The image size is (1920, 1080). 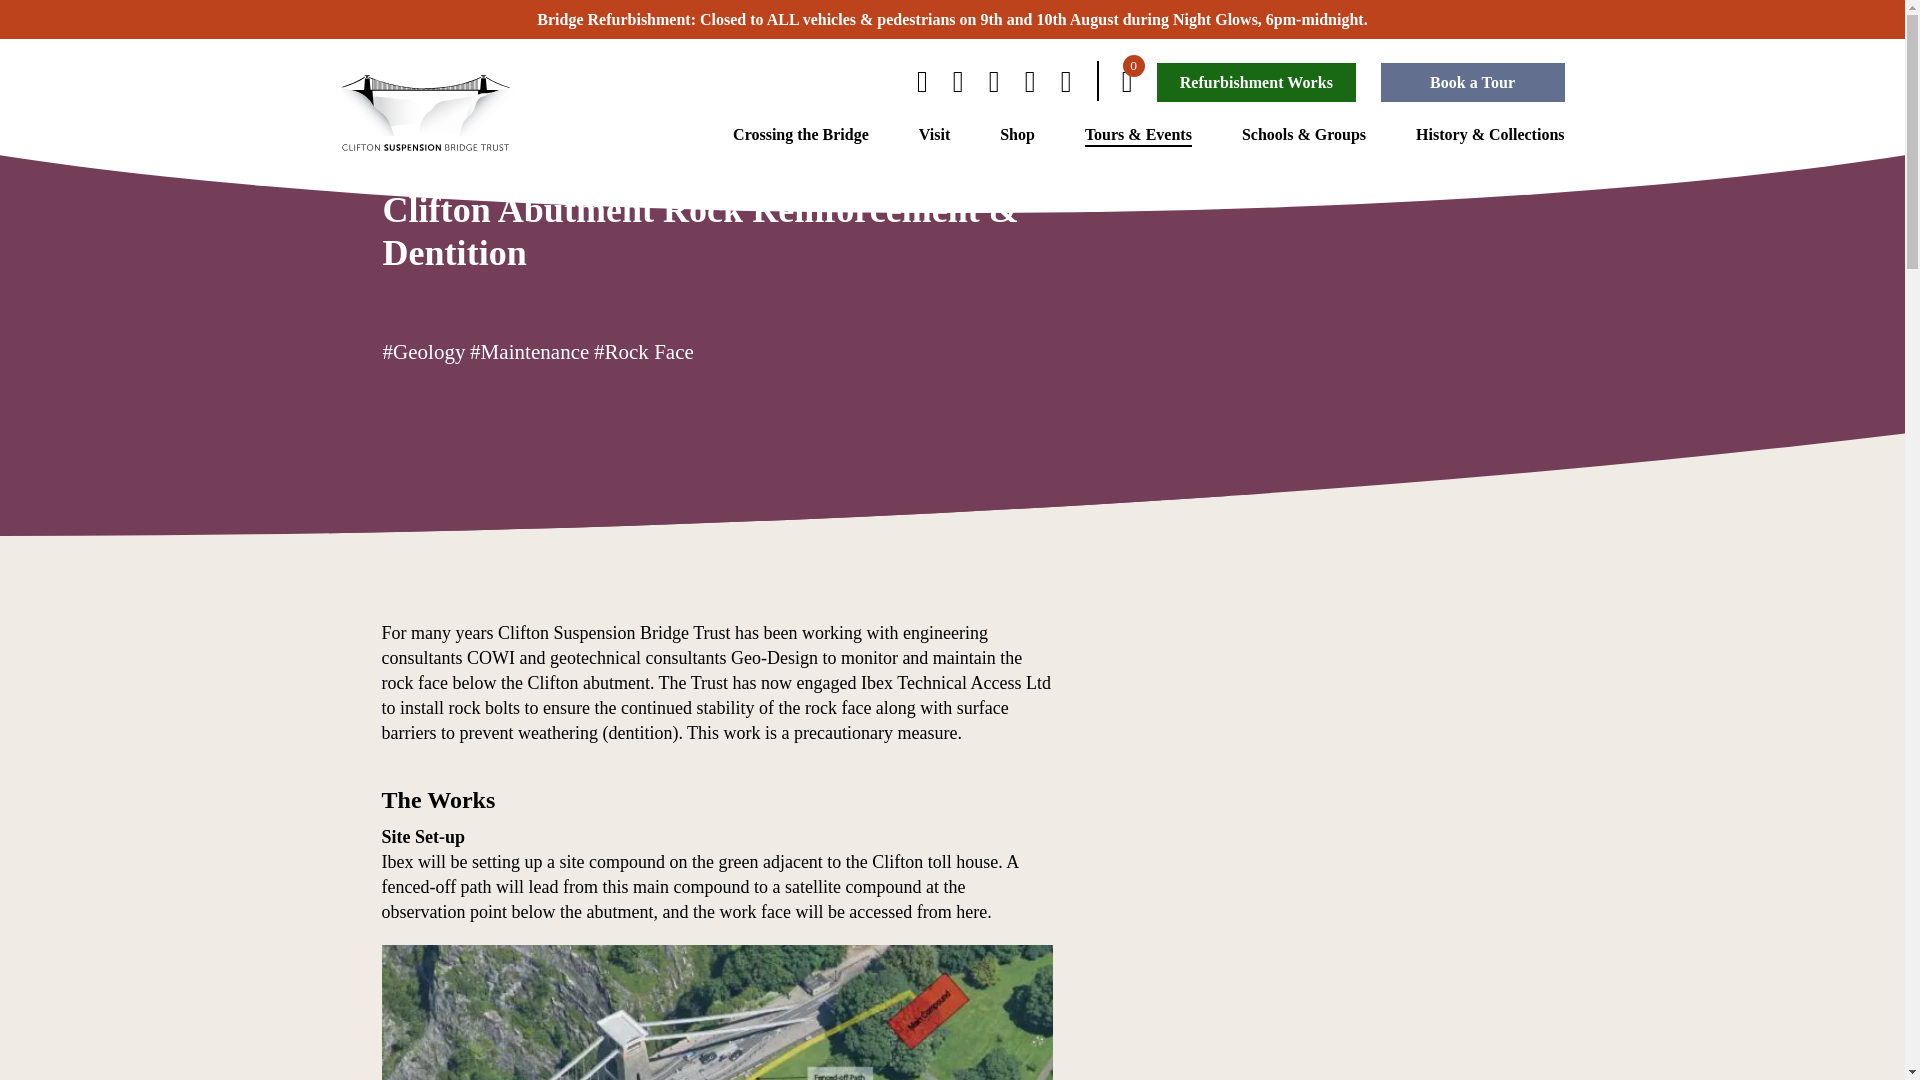 What do you see at coordinates (401, 110) in the screenshot?
I see `Home` at bounding box center [401, 110].